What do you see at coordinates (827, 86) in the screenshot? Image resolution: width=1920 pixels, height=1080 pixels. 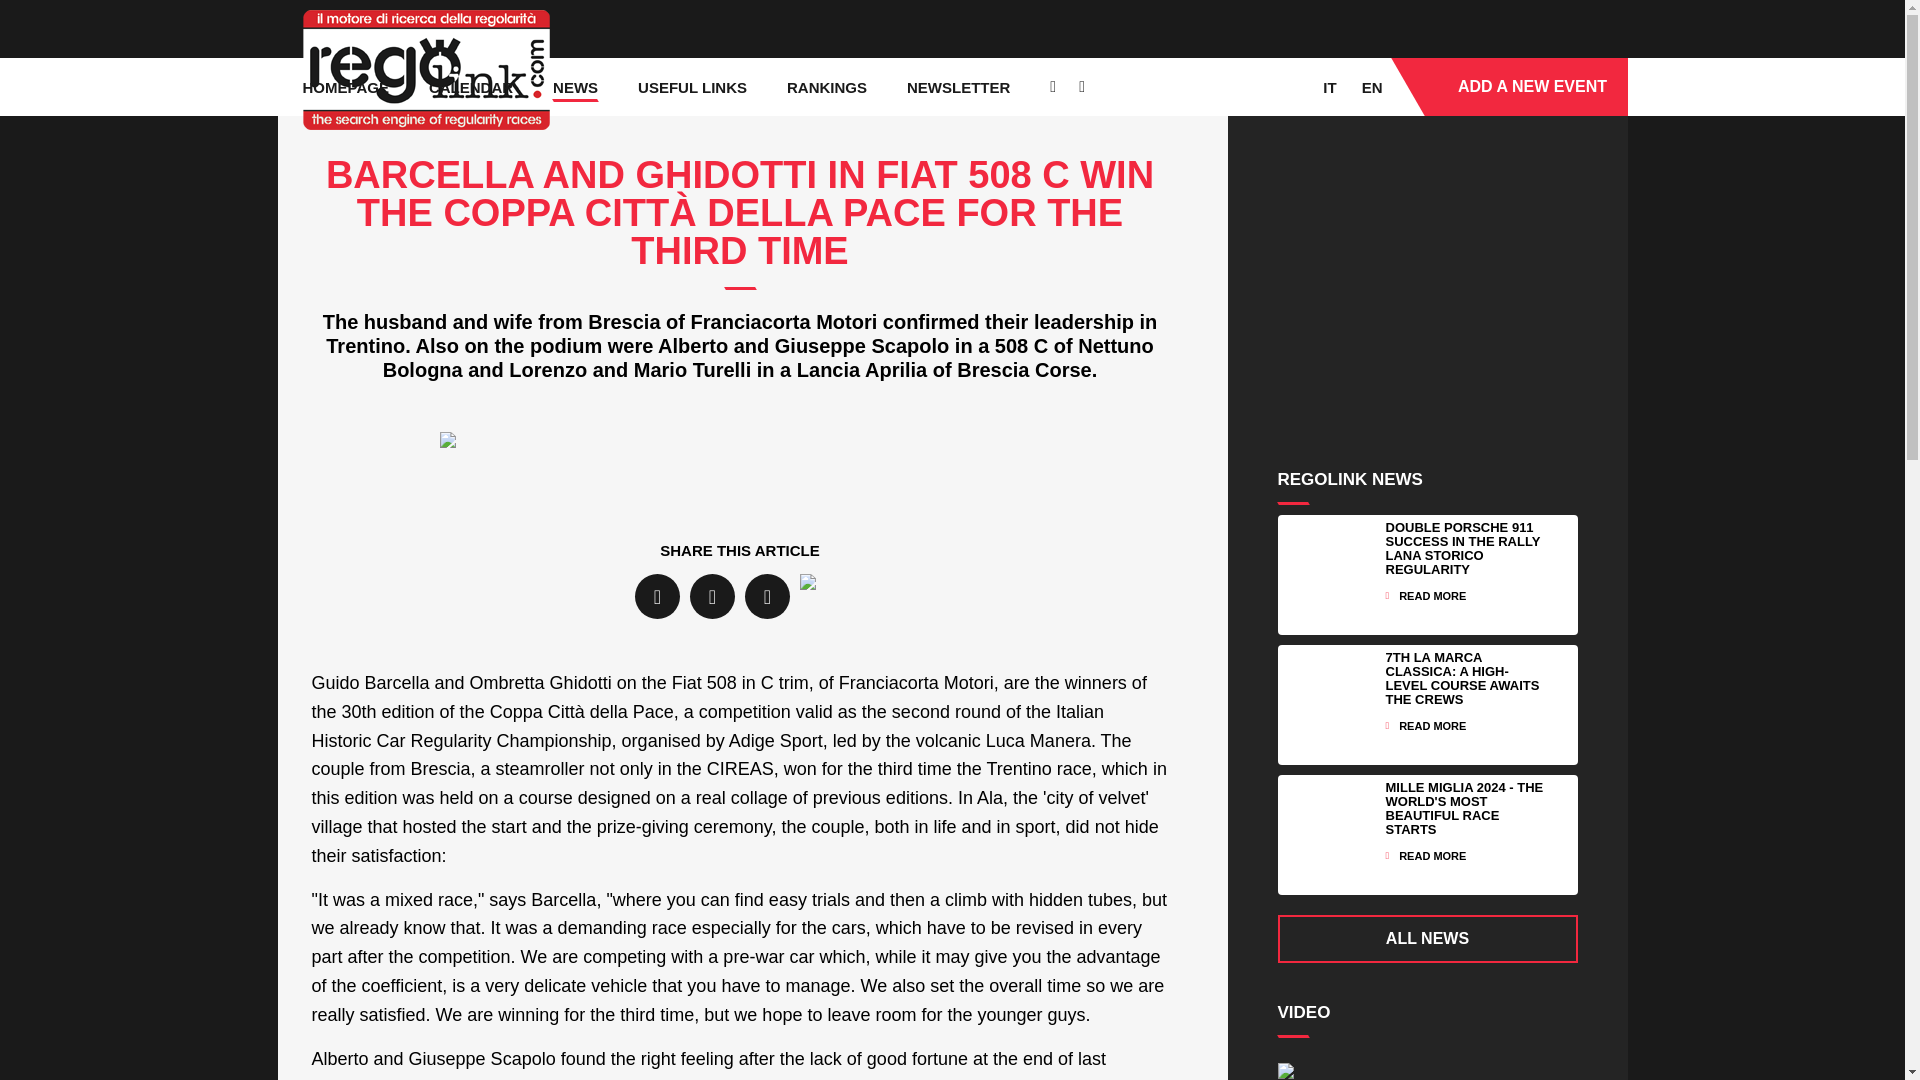 I see `RANKINGS` at bounding box center [827, 86].